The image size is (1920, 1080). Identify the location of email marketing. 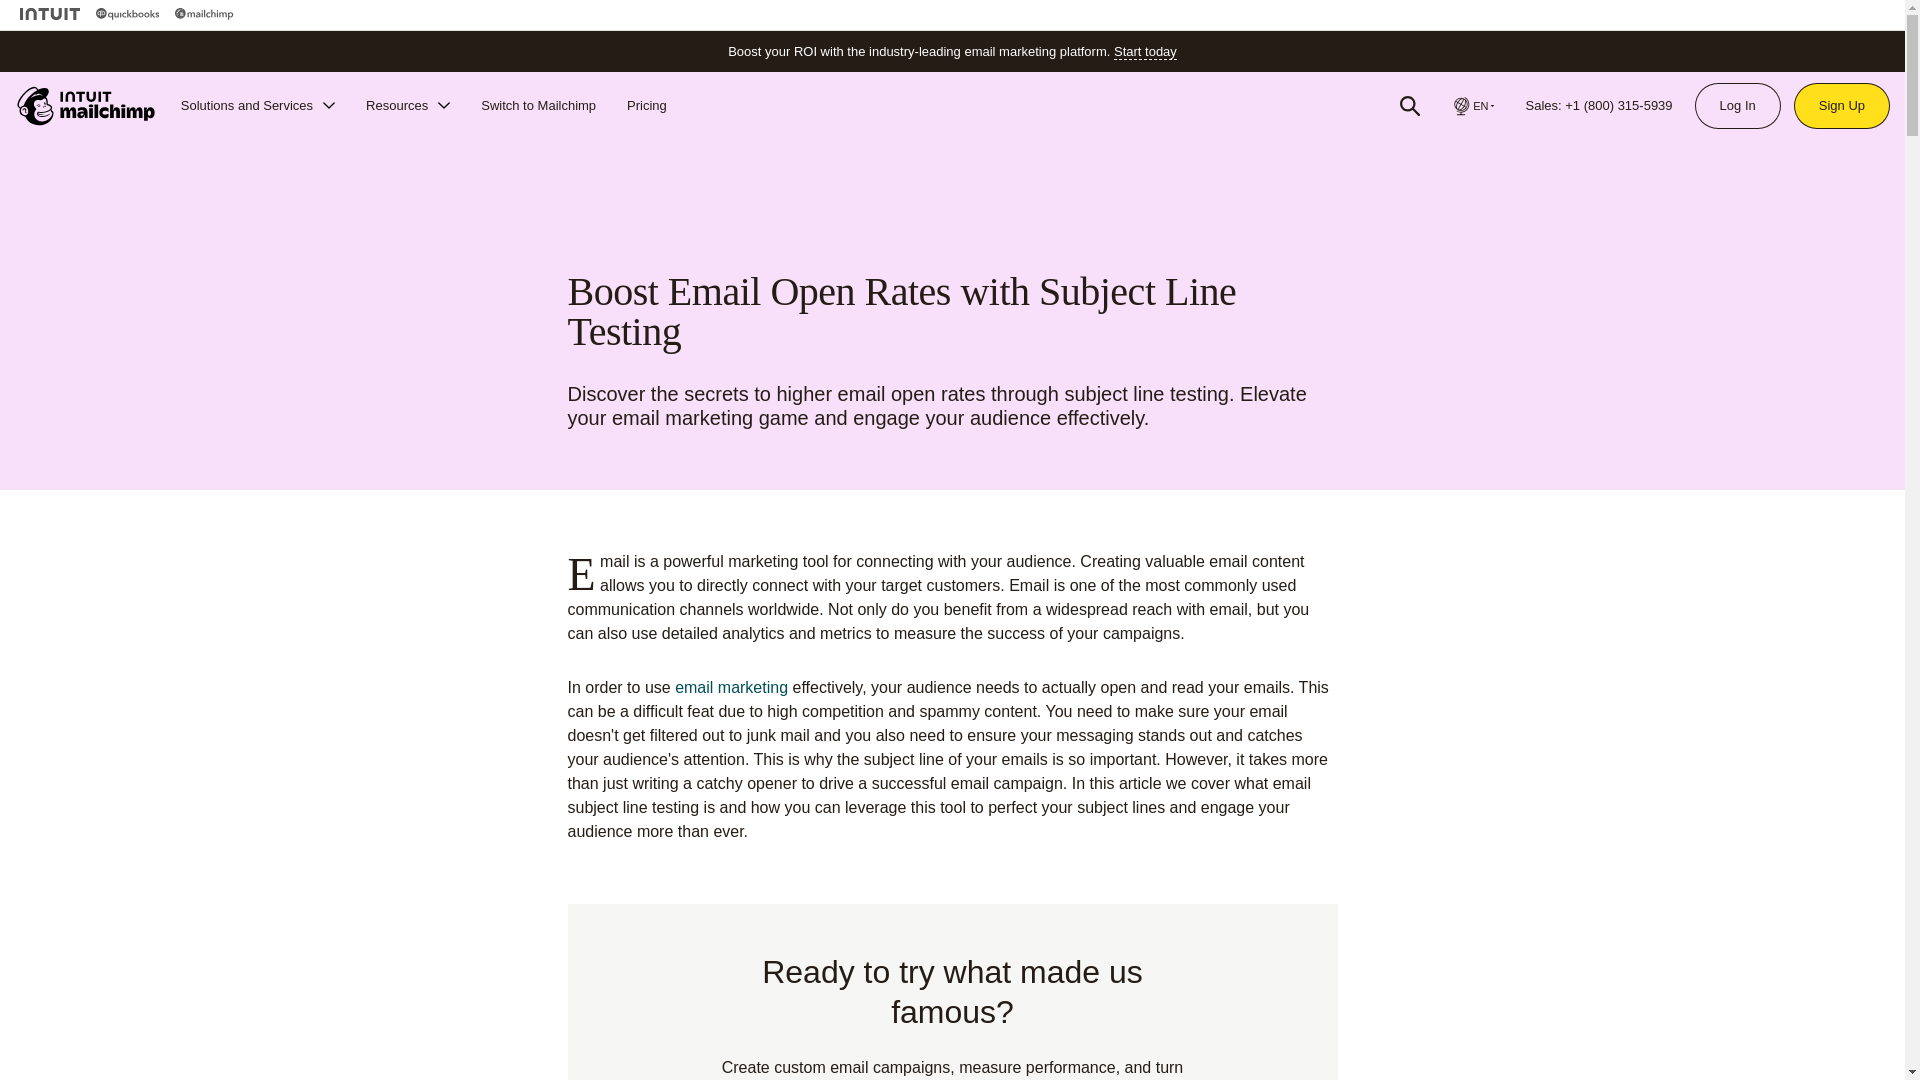
(731, 687).